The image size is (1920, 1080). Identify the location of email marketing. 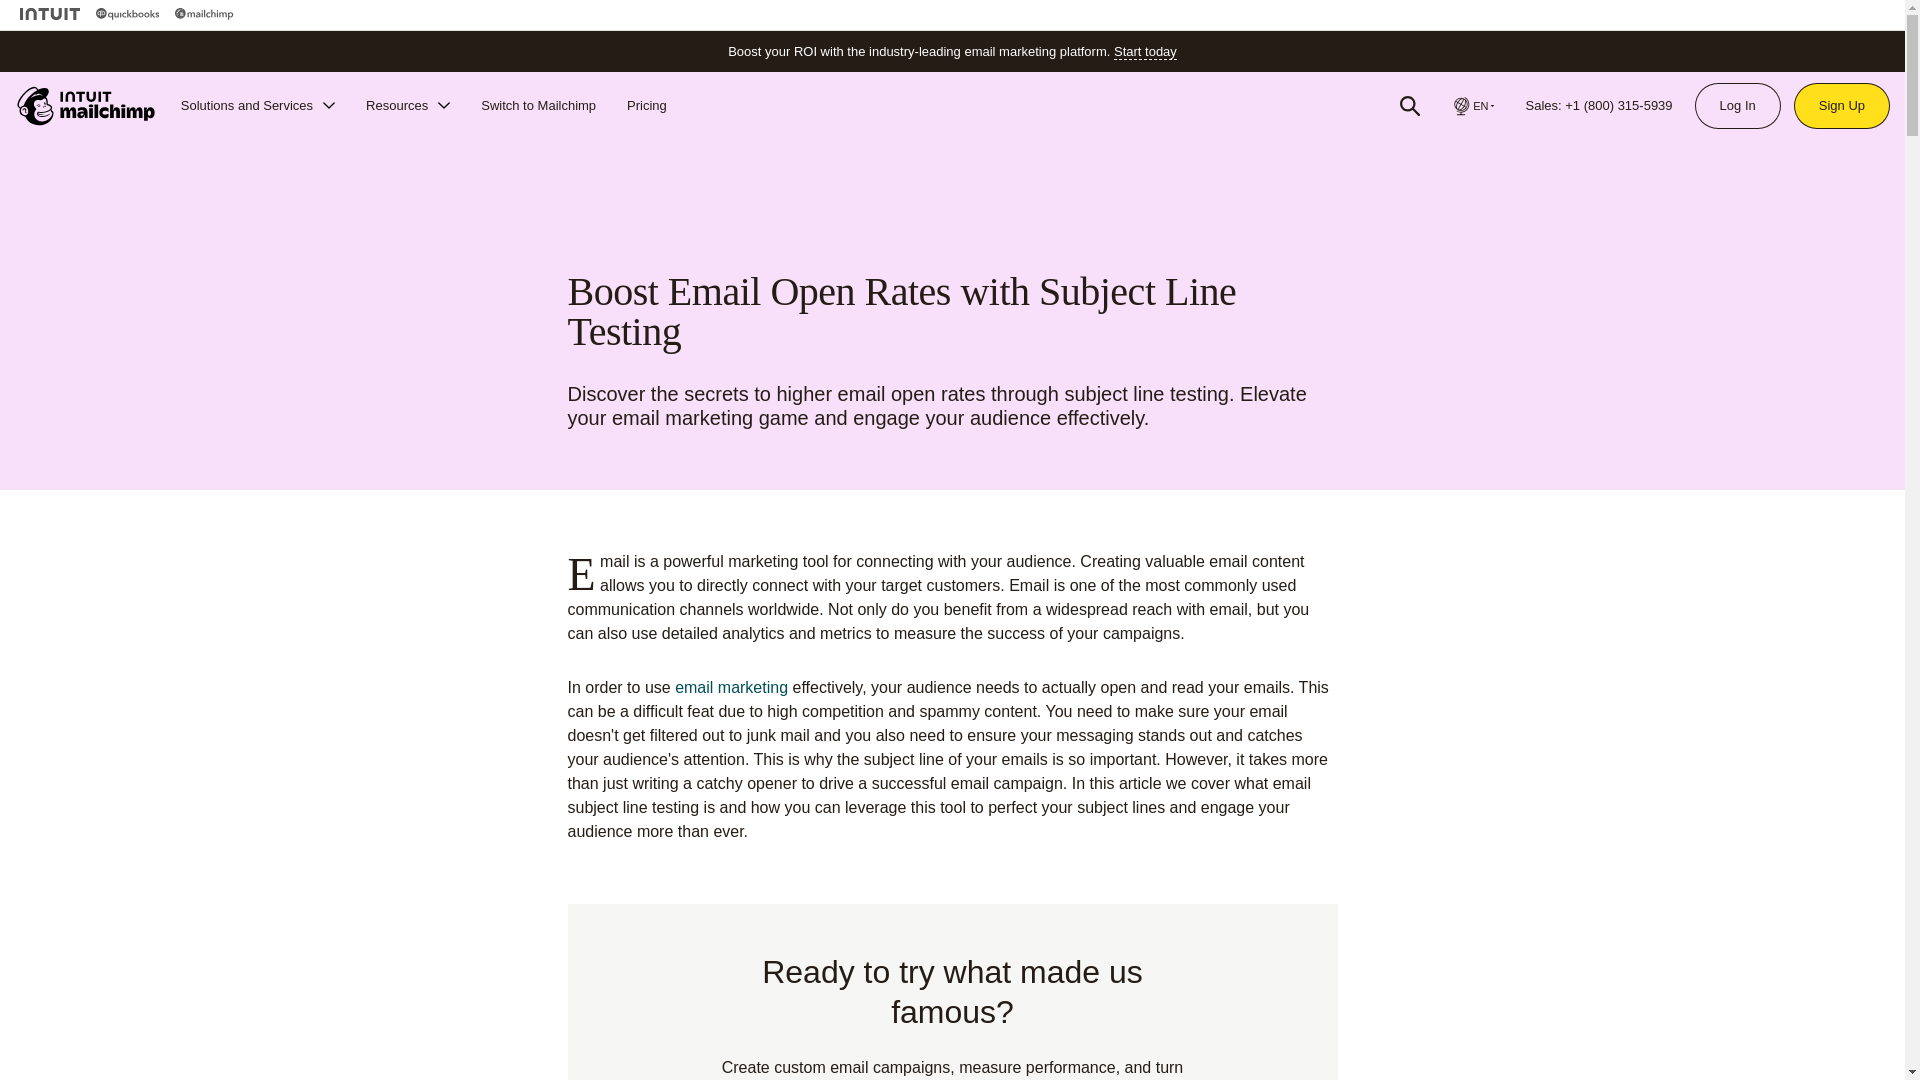
(731, 687).